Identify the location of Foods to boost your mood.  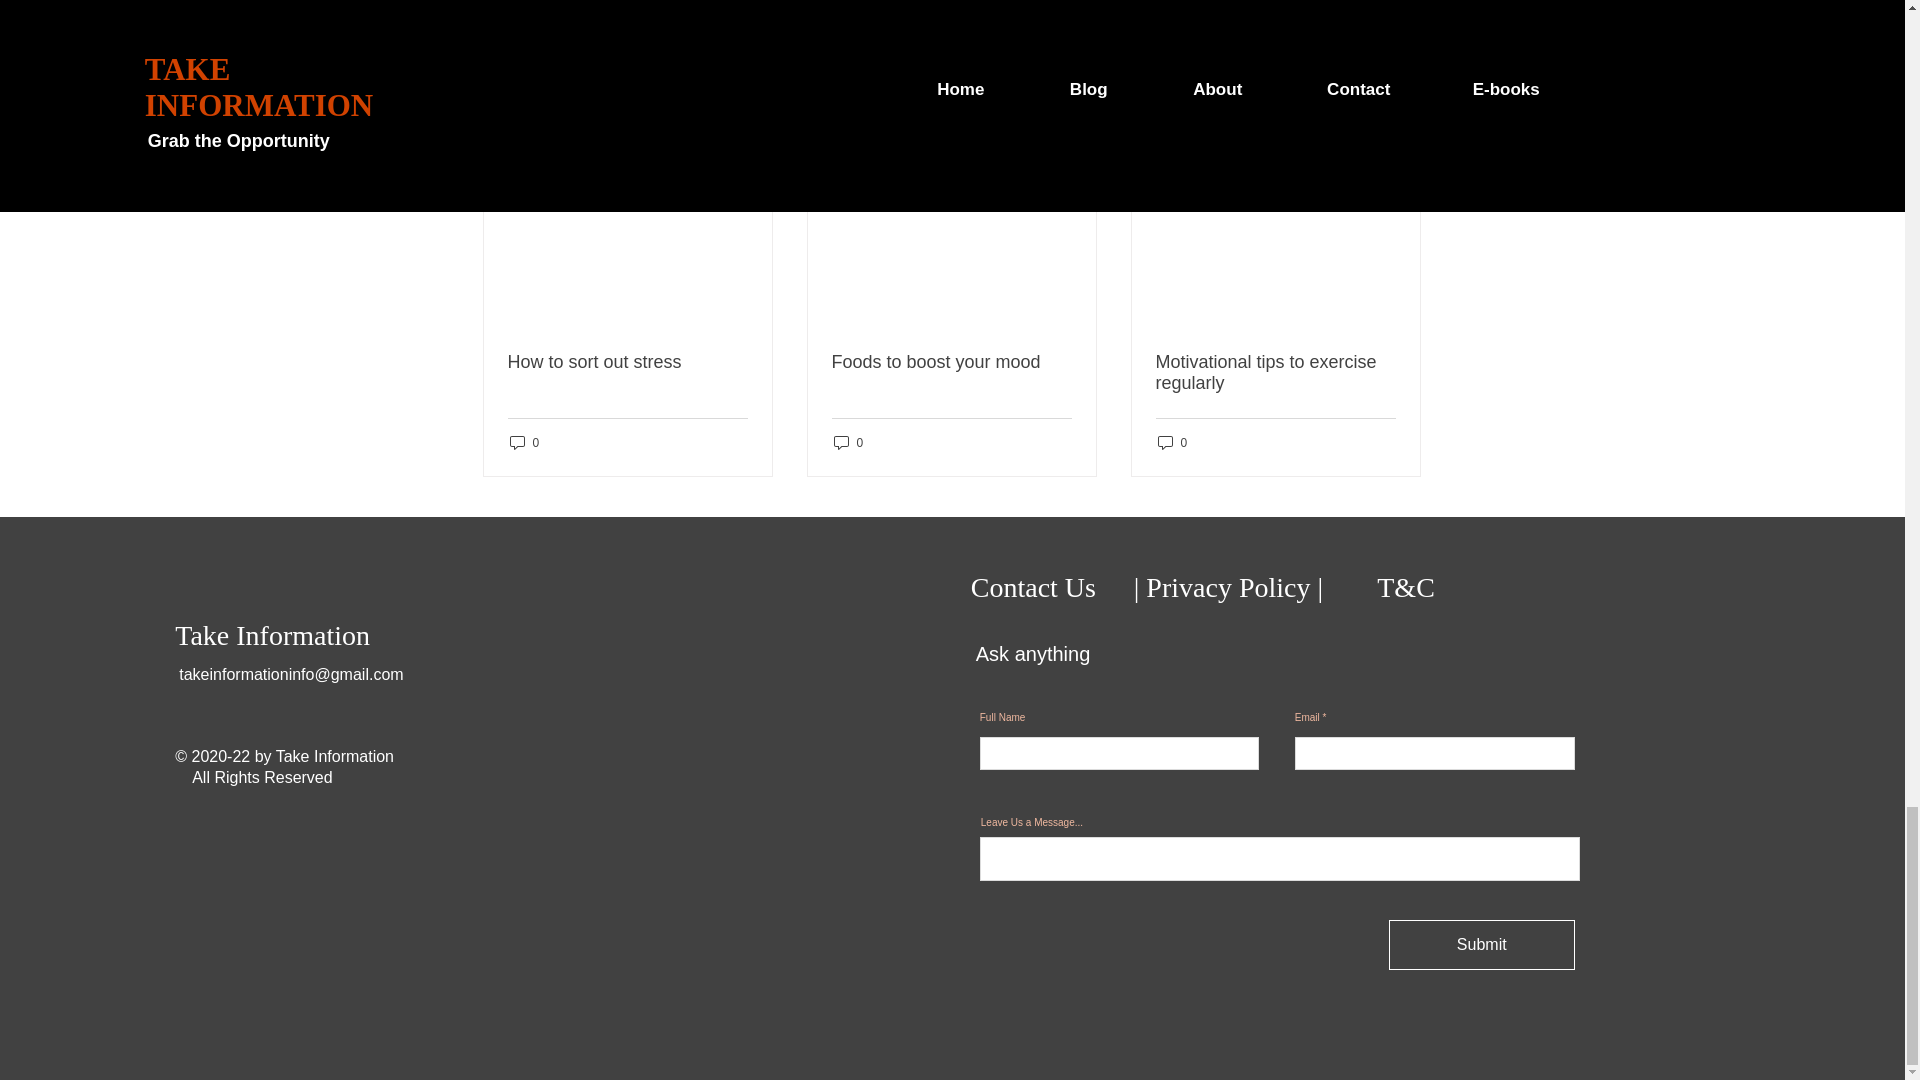
(951, 362).